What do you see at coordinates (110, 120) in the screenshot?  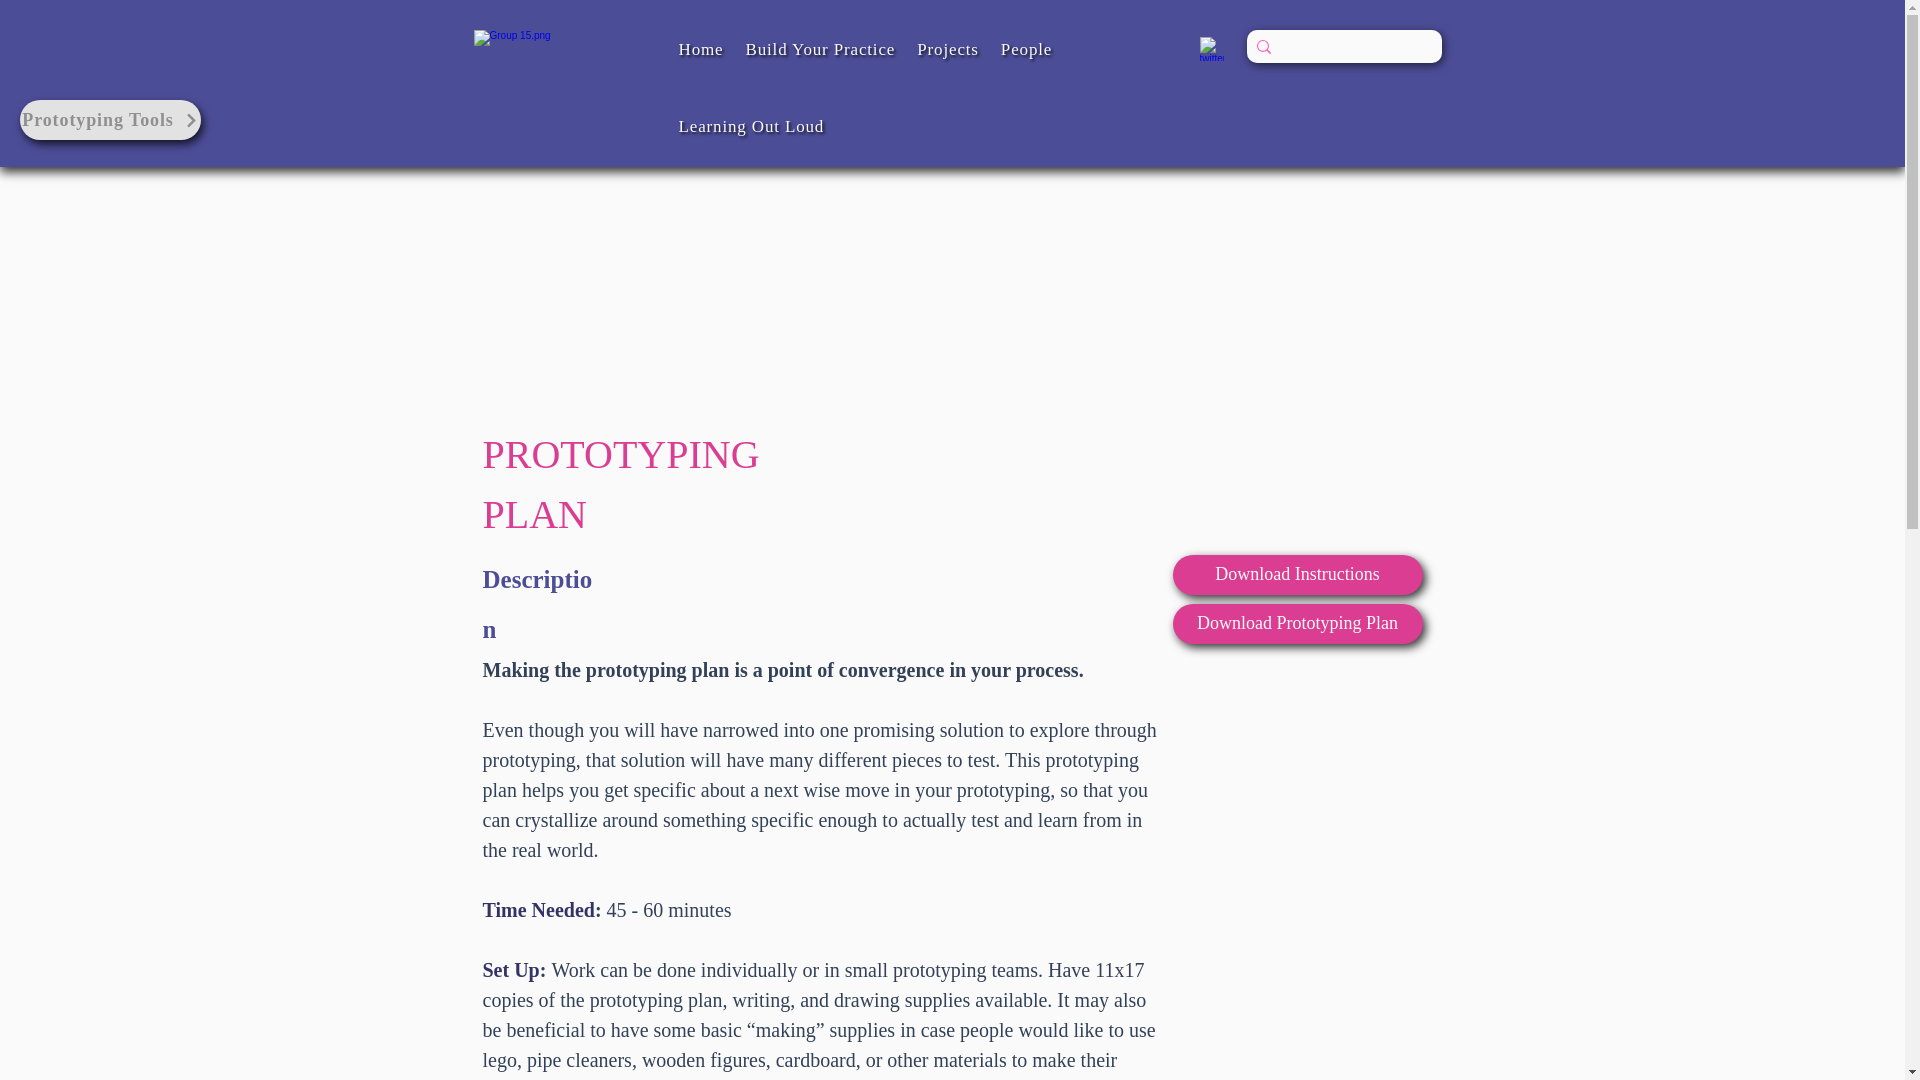 I see `Prototyping Tools` at bounding box center [110, 120].